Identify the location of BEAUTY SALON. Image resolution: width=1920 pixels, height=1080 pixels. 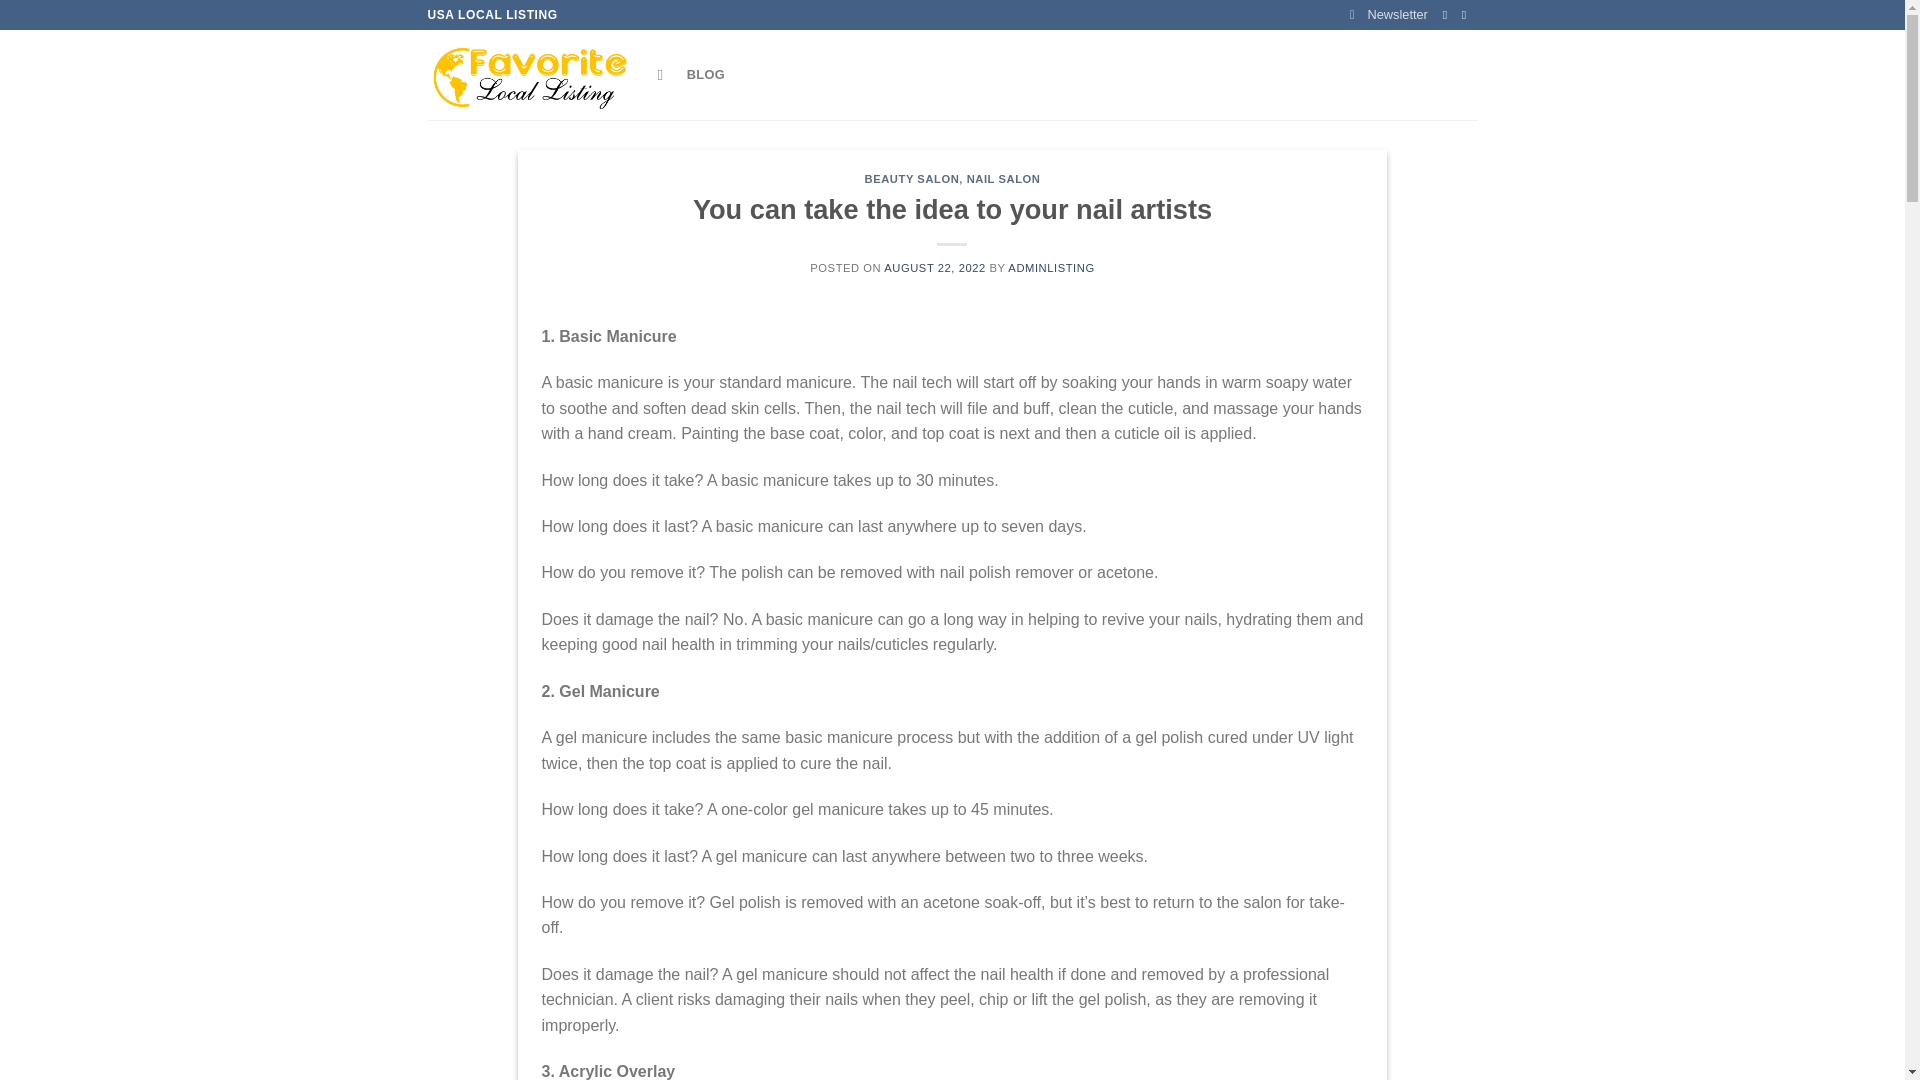
(912, 178).